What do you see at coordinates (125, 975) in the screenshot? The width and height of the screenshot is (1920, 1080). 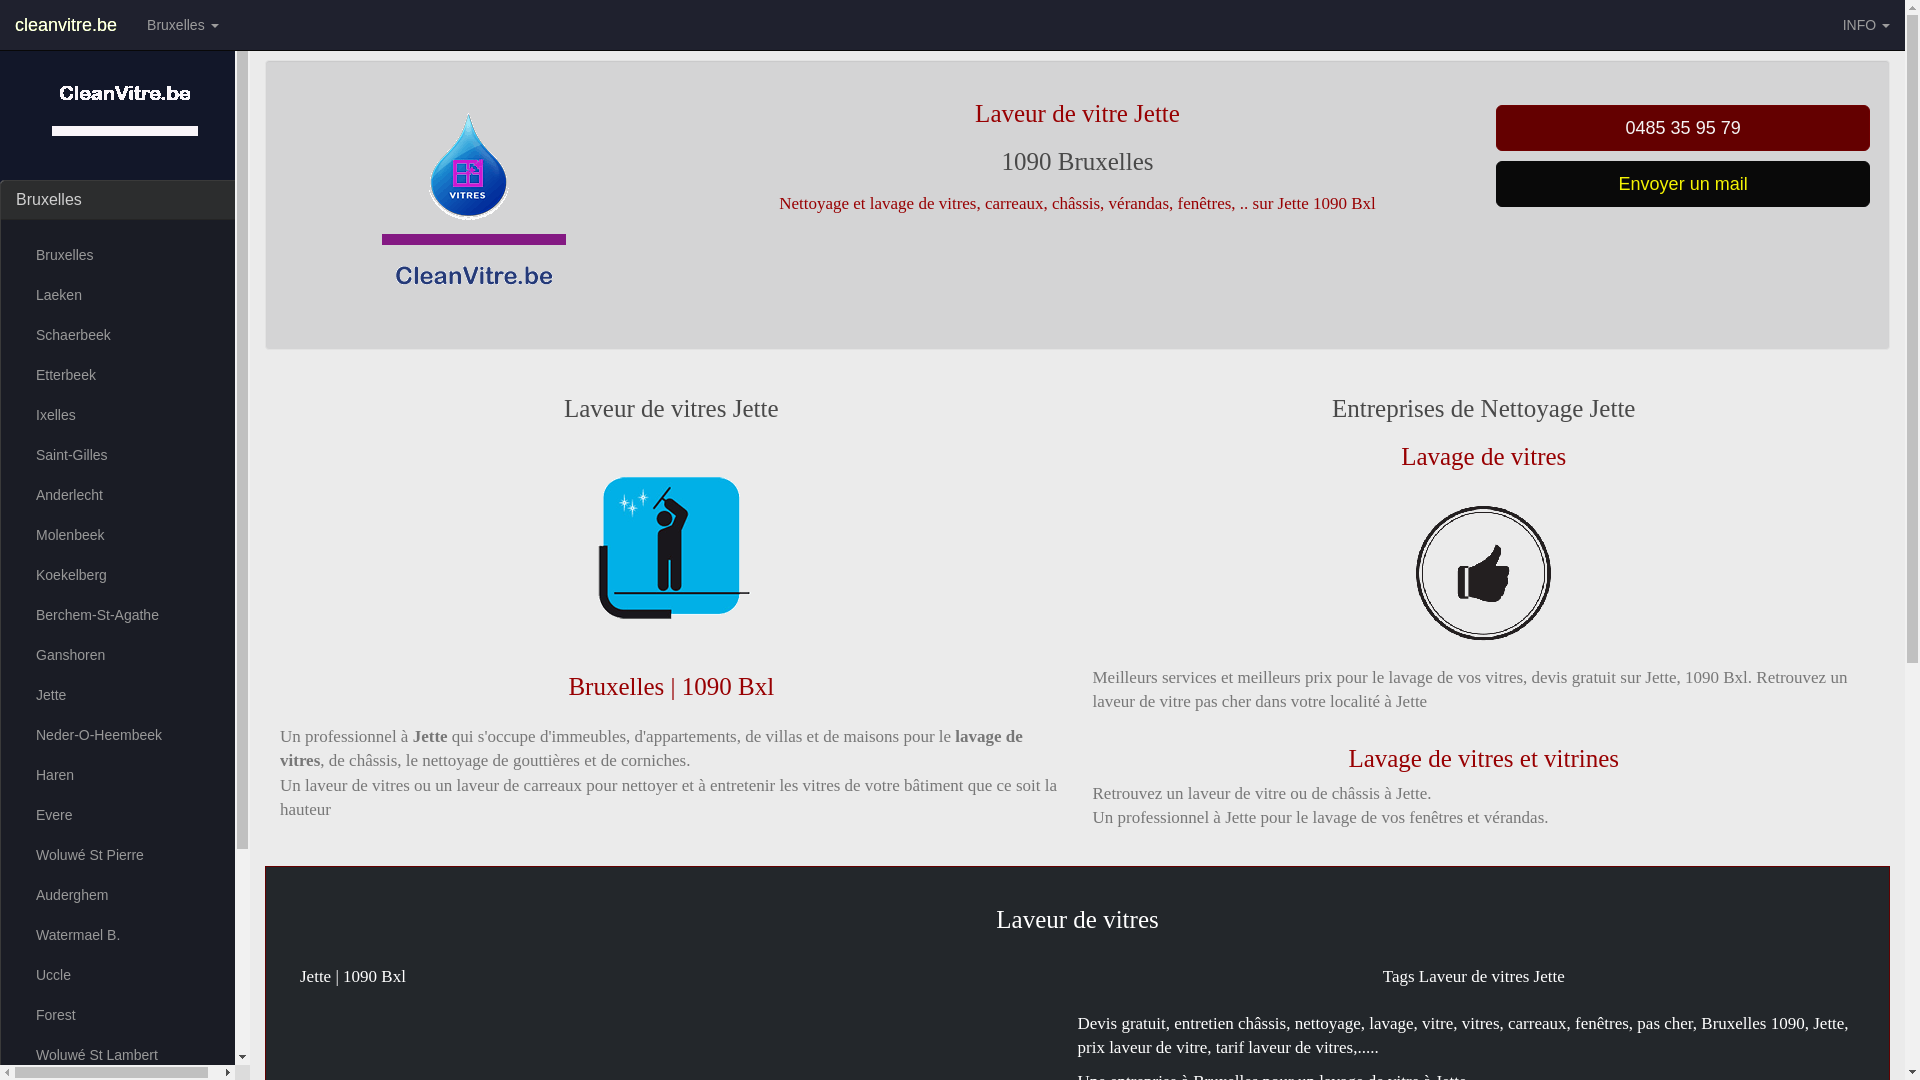 I see `Uccle` at bounding box center [125, 975].